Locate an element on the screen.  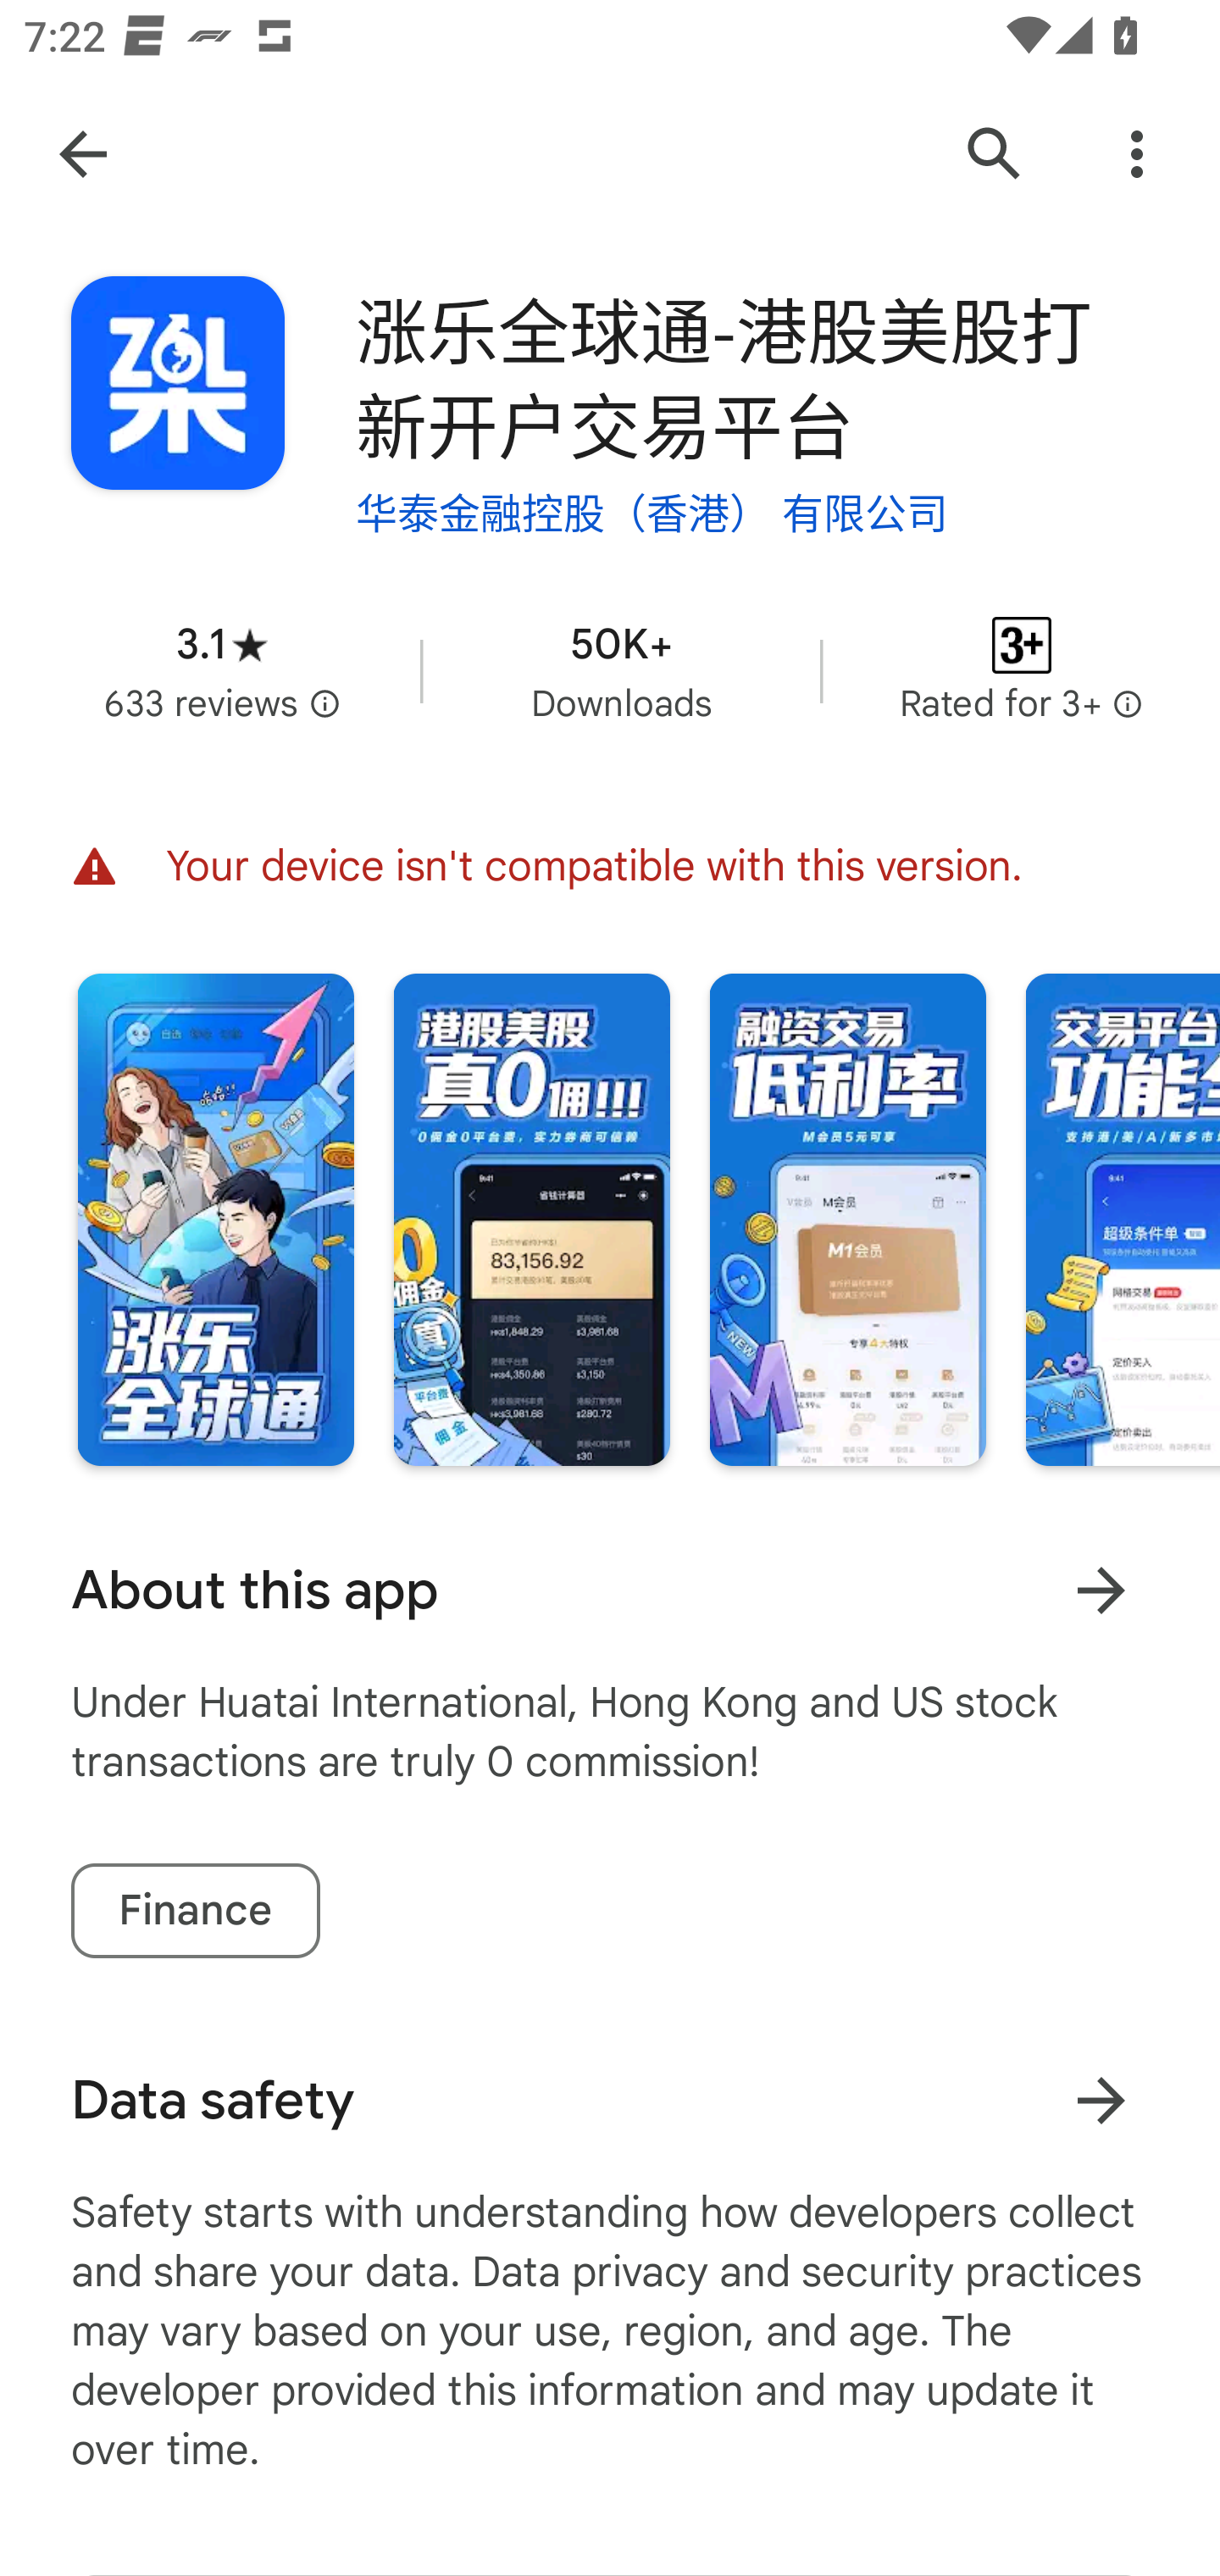
Finance tag is located at coordinates (195, 1910).